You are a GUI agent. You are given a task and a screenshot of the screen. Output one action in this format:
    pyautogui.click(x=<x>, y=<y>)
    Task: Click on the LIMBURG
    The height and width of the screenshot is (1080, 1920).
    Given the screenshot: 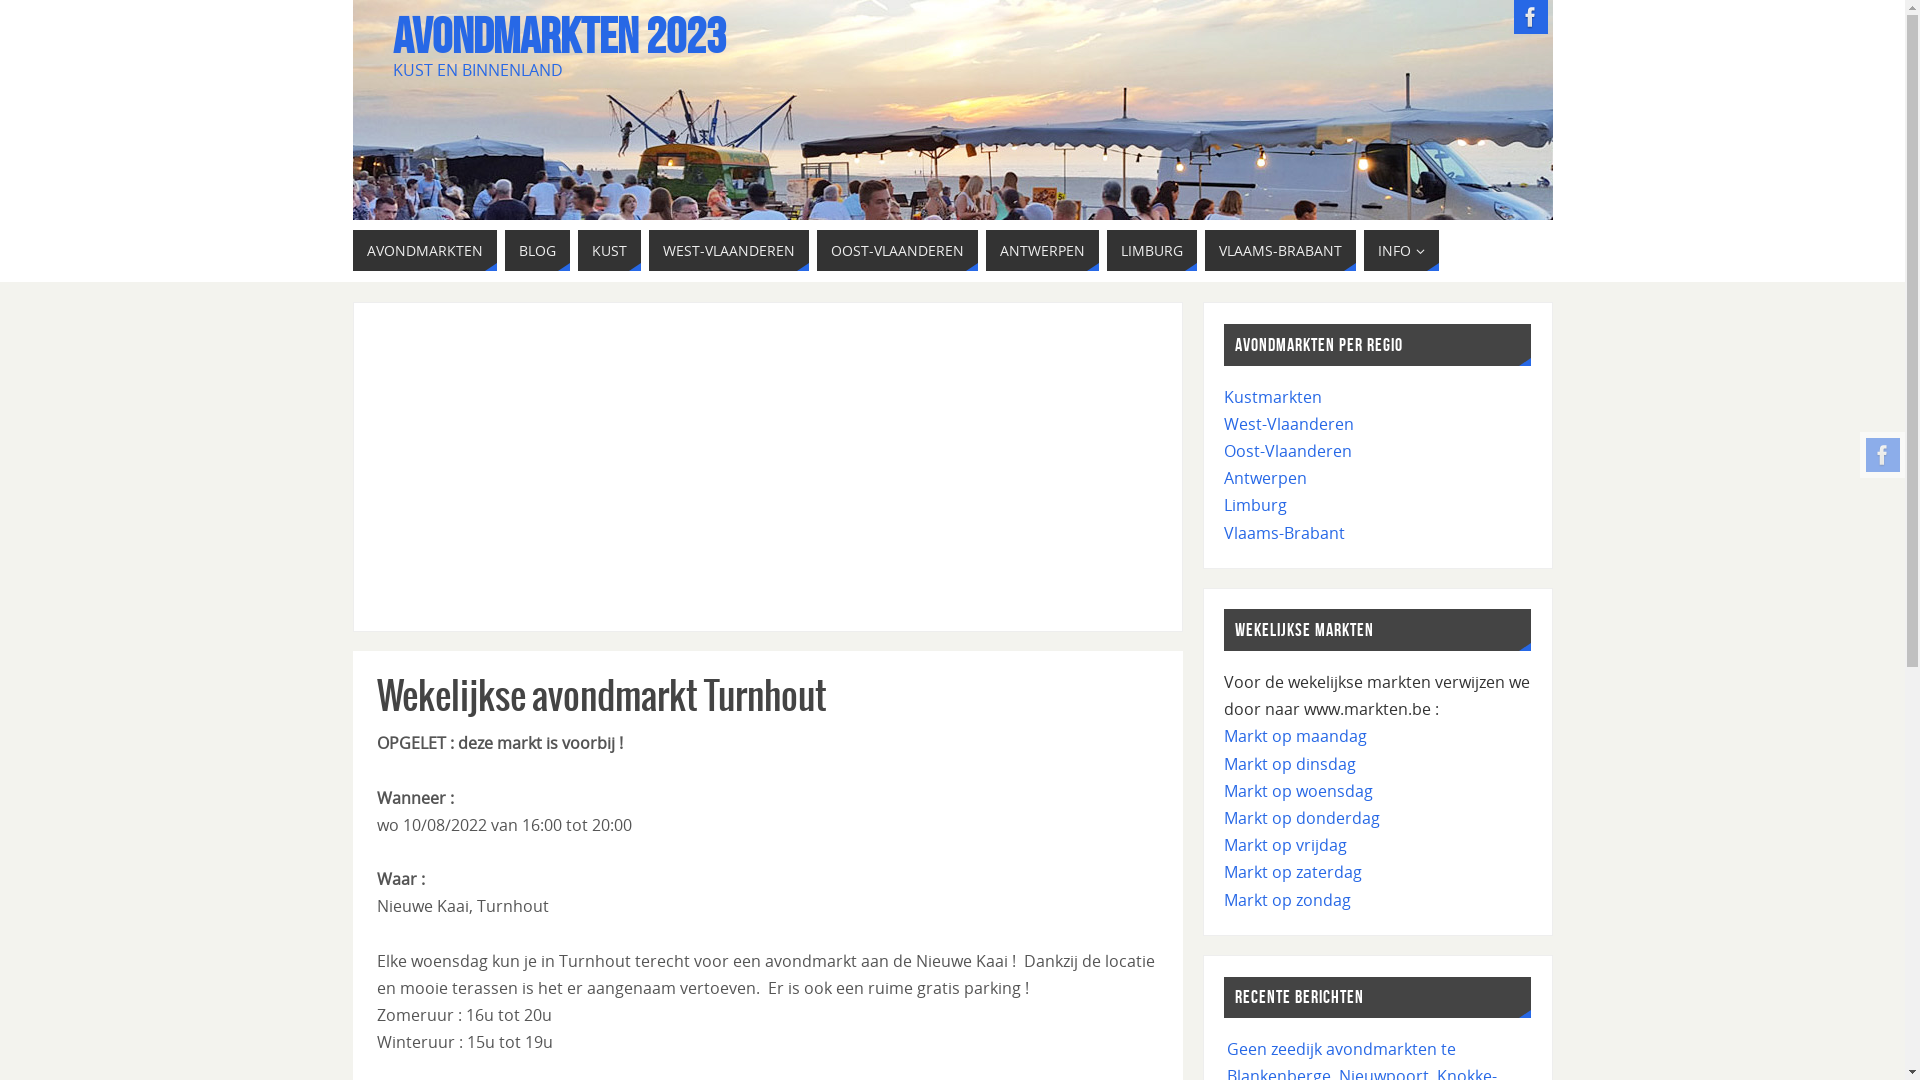 What is the action you would take?
    pyautogui.click(x=1151, y=250)
    